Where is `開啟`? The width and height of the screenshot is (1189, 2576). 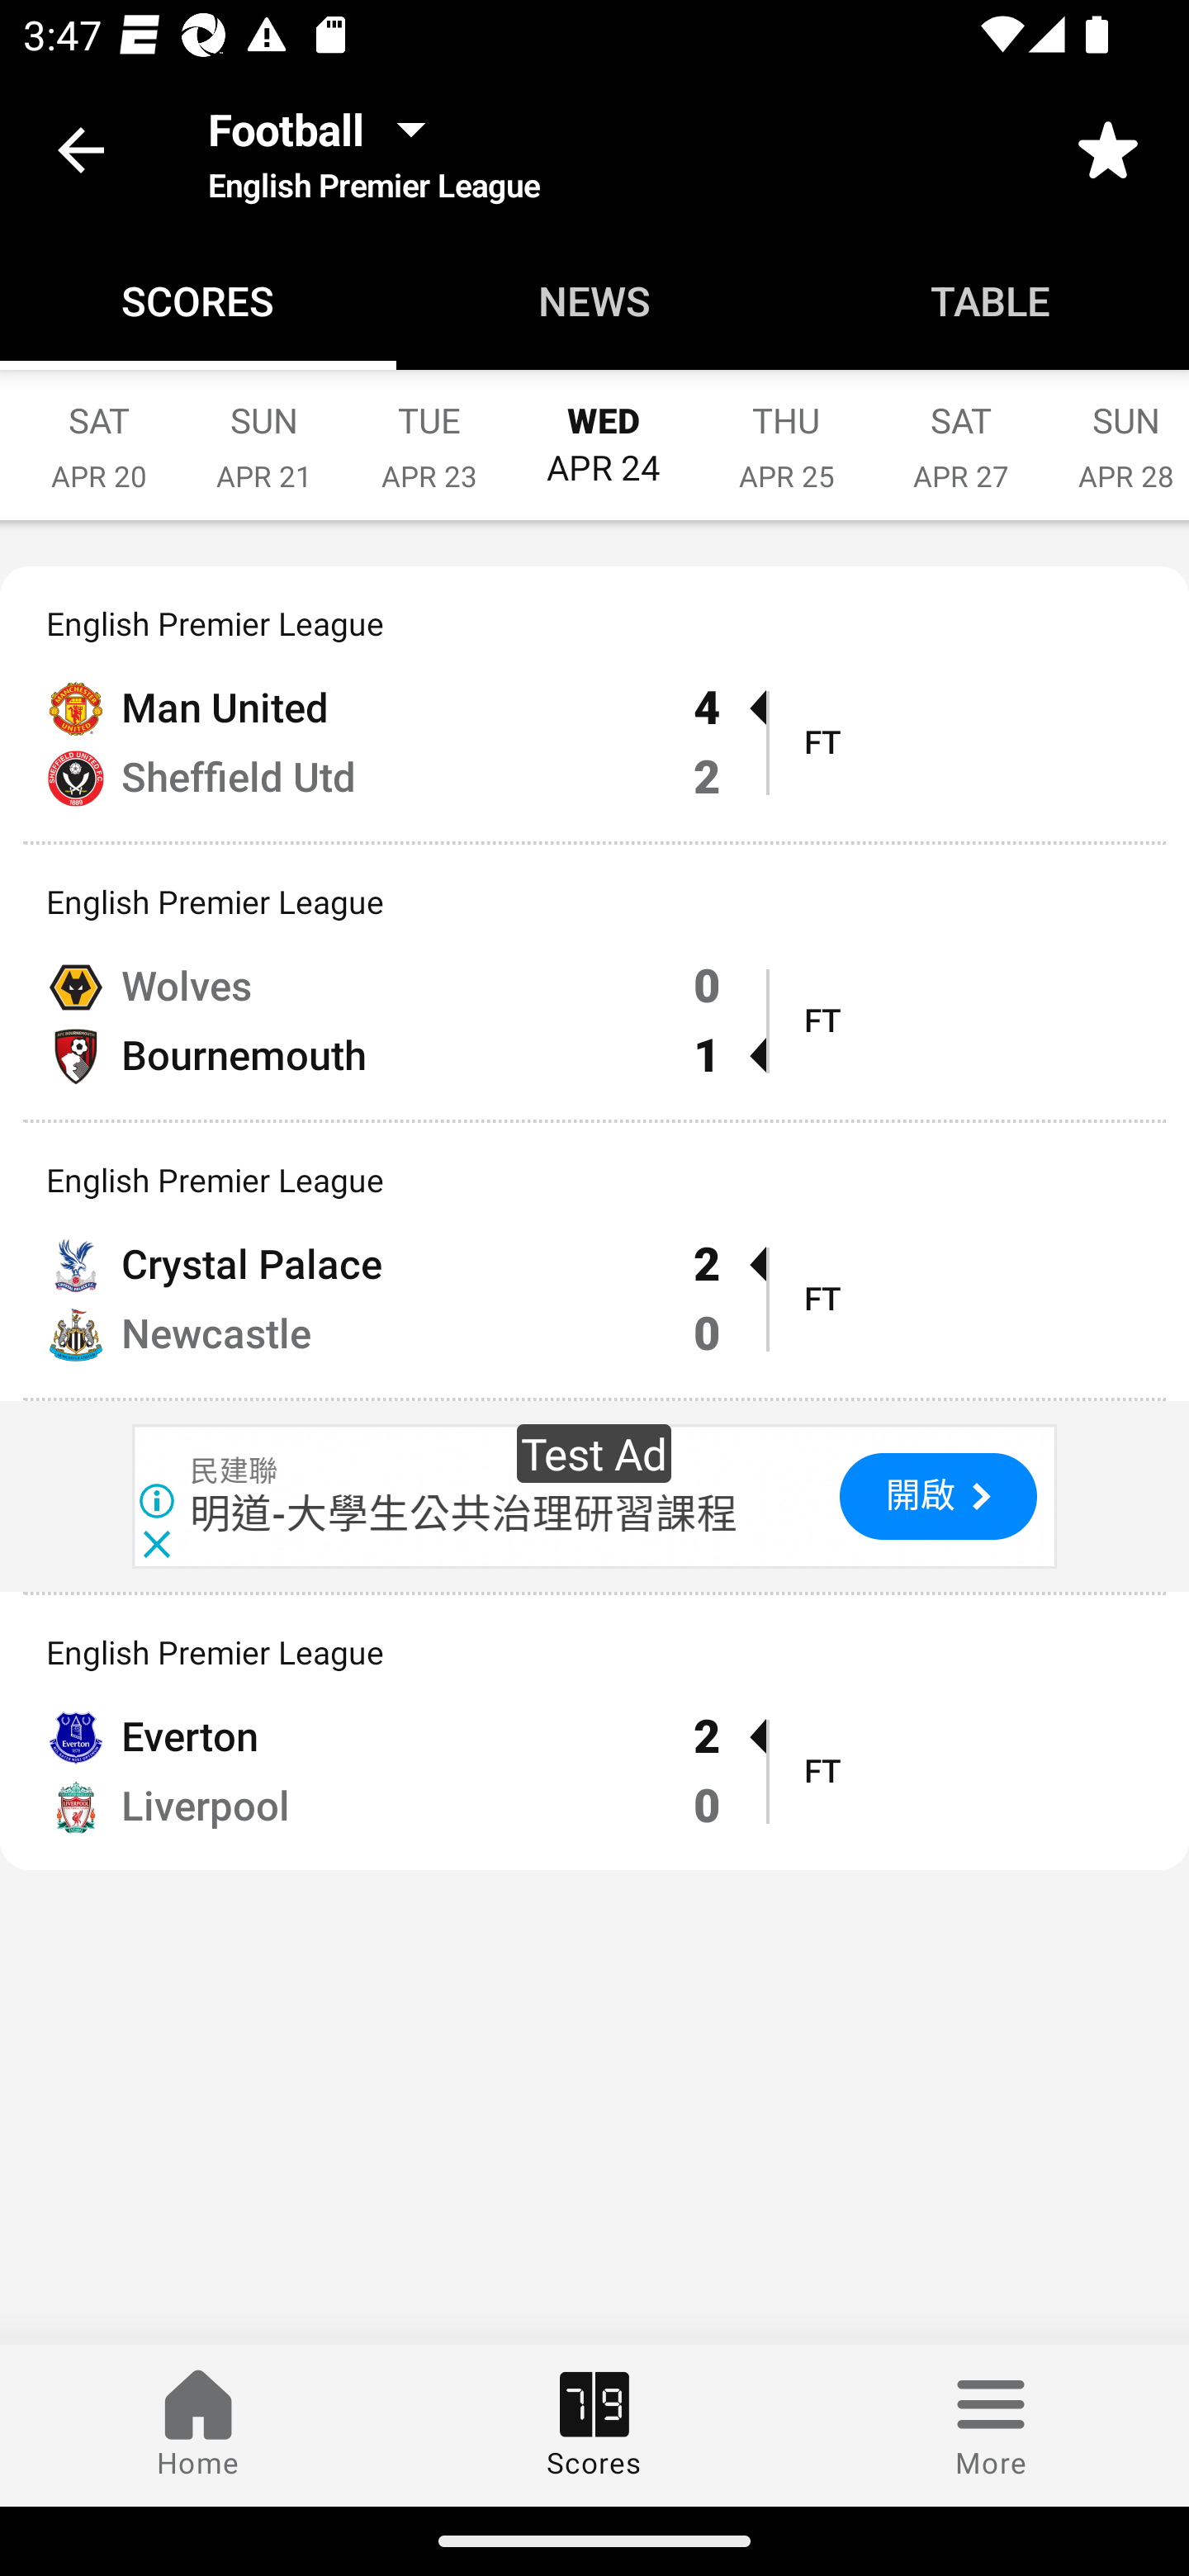 開啟 is located at coordinates (938, 1496).